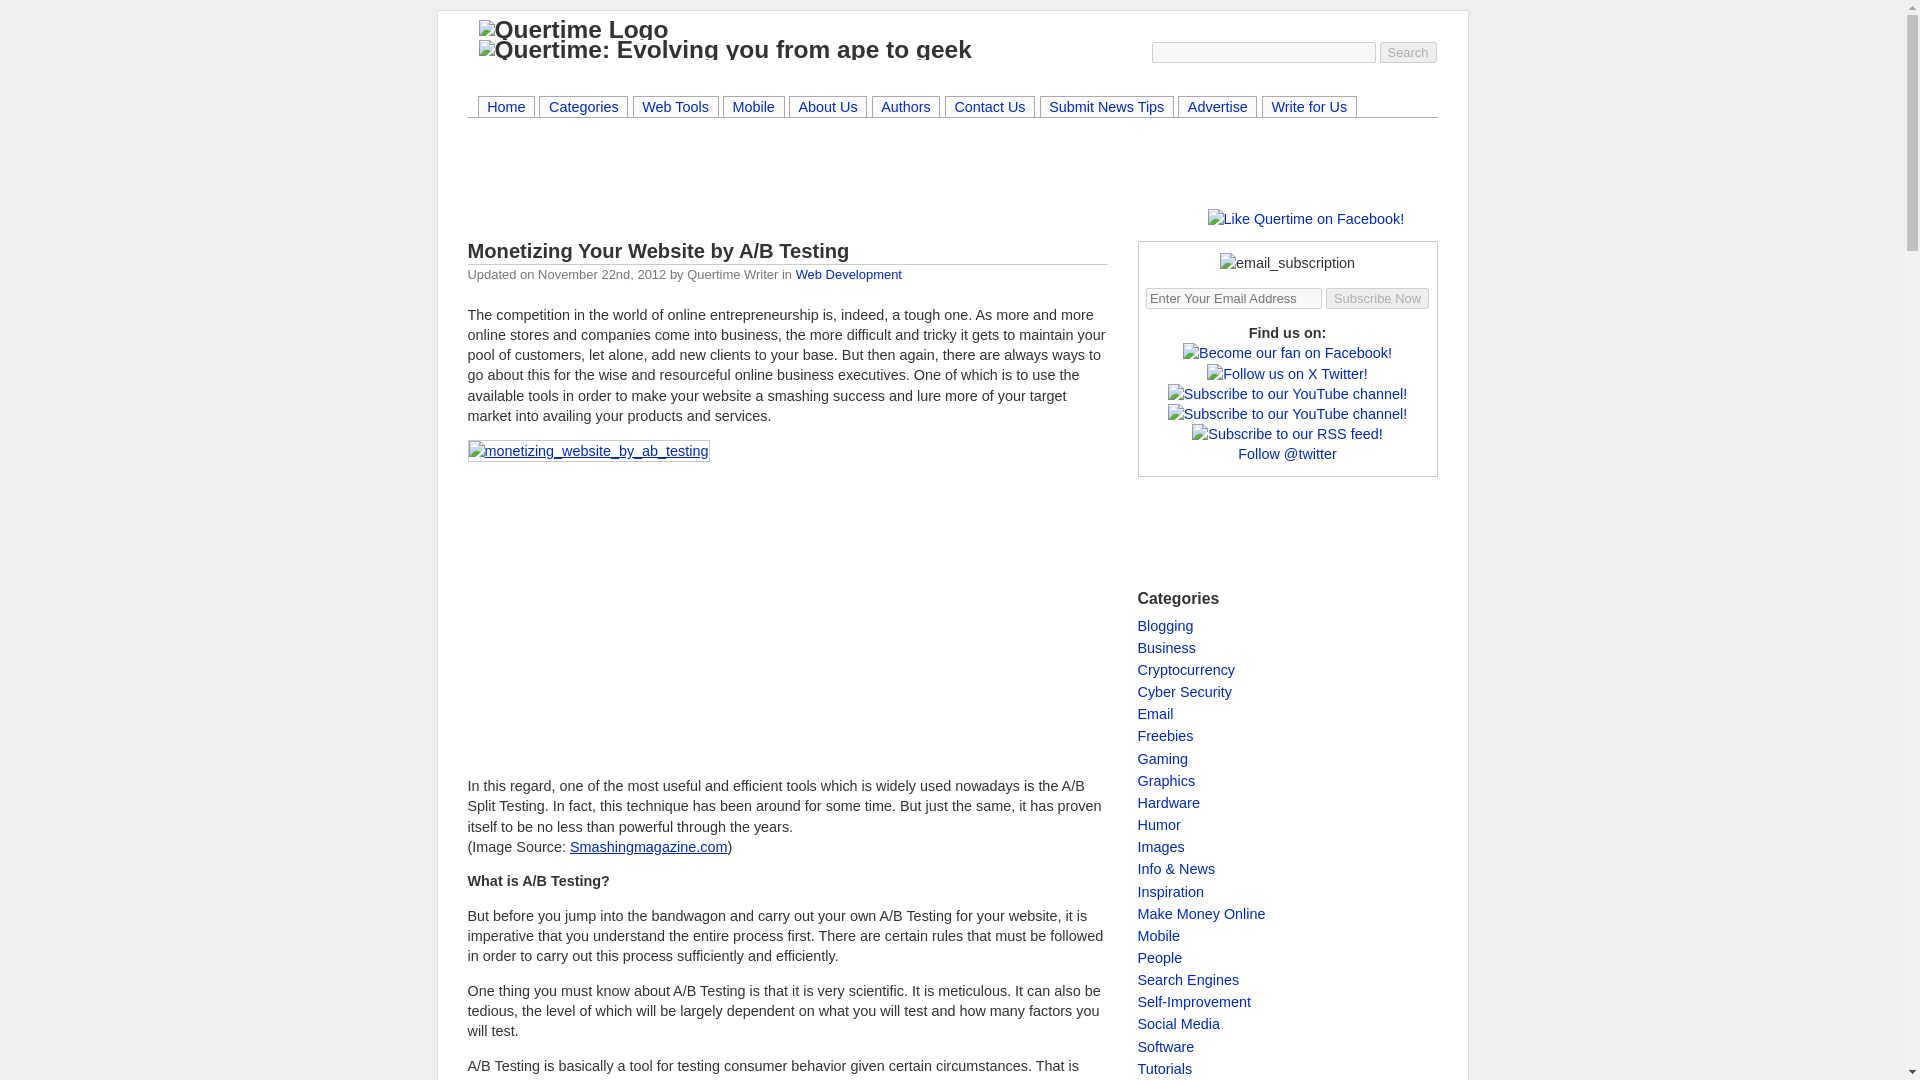 The image size is (1920, 1080). Describe the element at coordinates (573, 30) in the screenshot. I see `Quertime Logo` at that location.